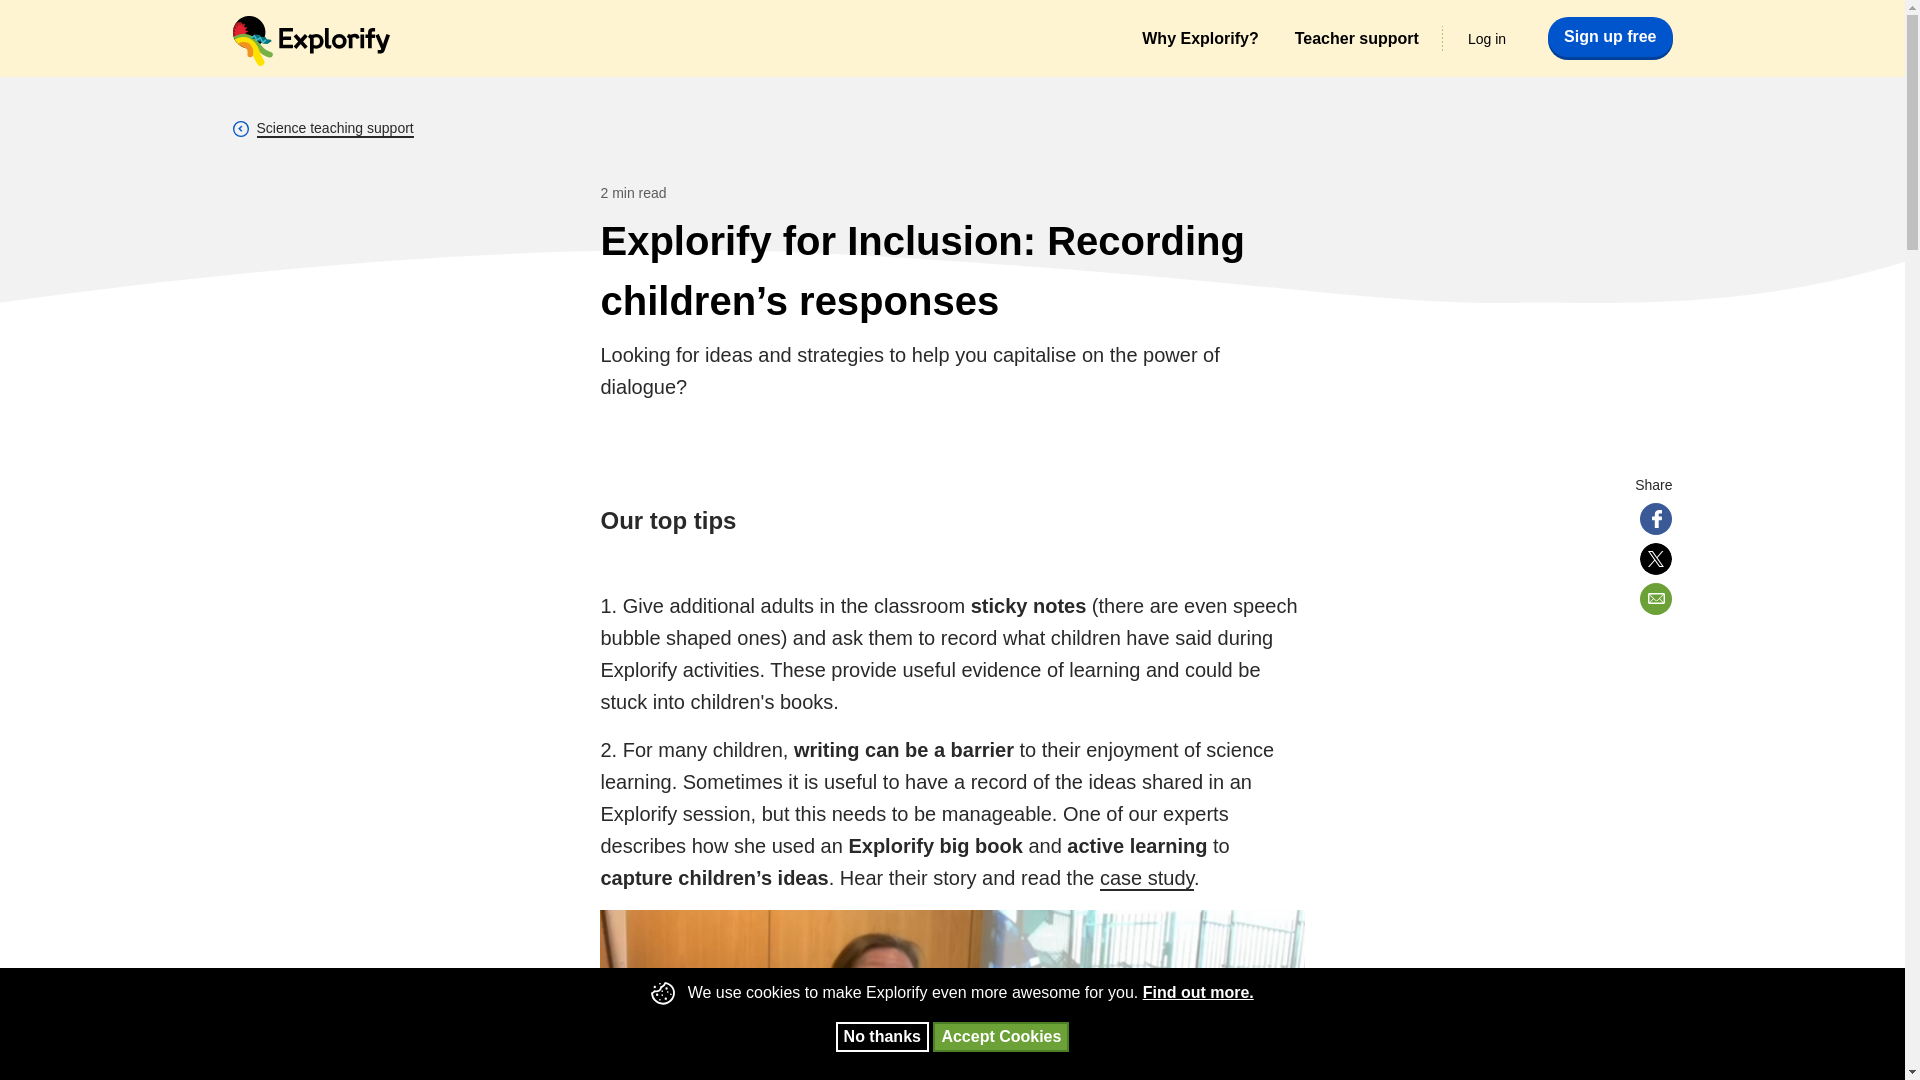 The width and height of the screenshot is (1920, 1080). I want to click on Log in, so click(1486, 38).